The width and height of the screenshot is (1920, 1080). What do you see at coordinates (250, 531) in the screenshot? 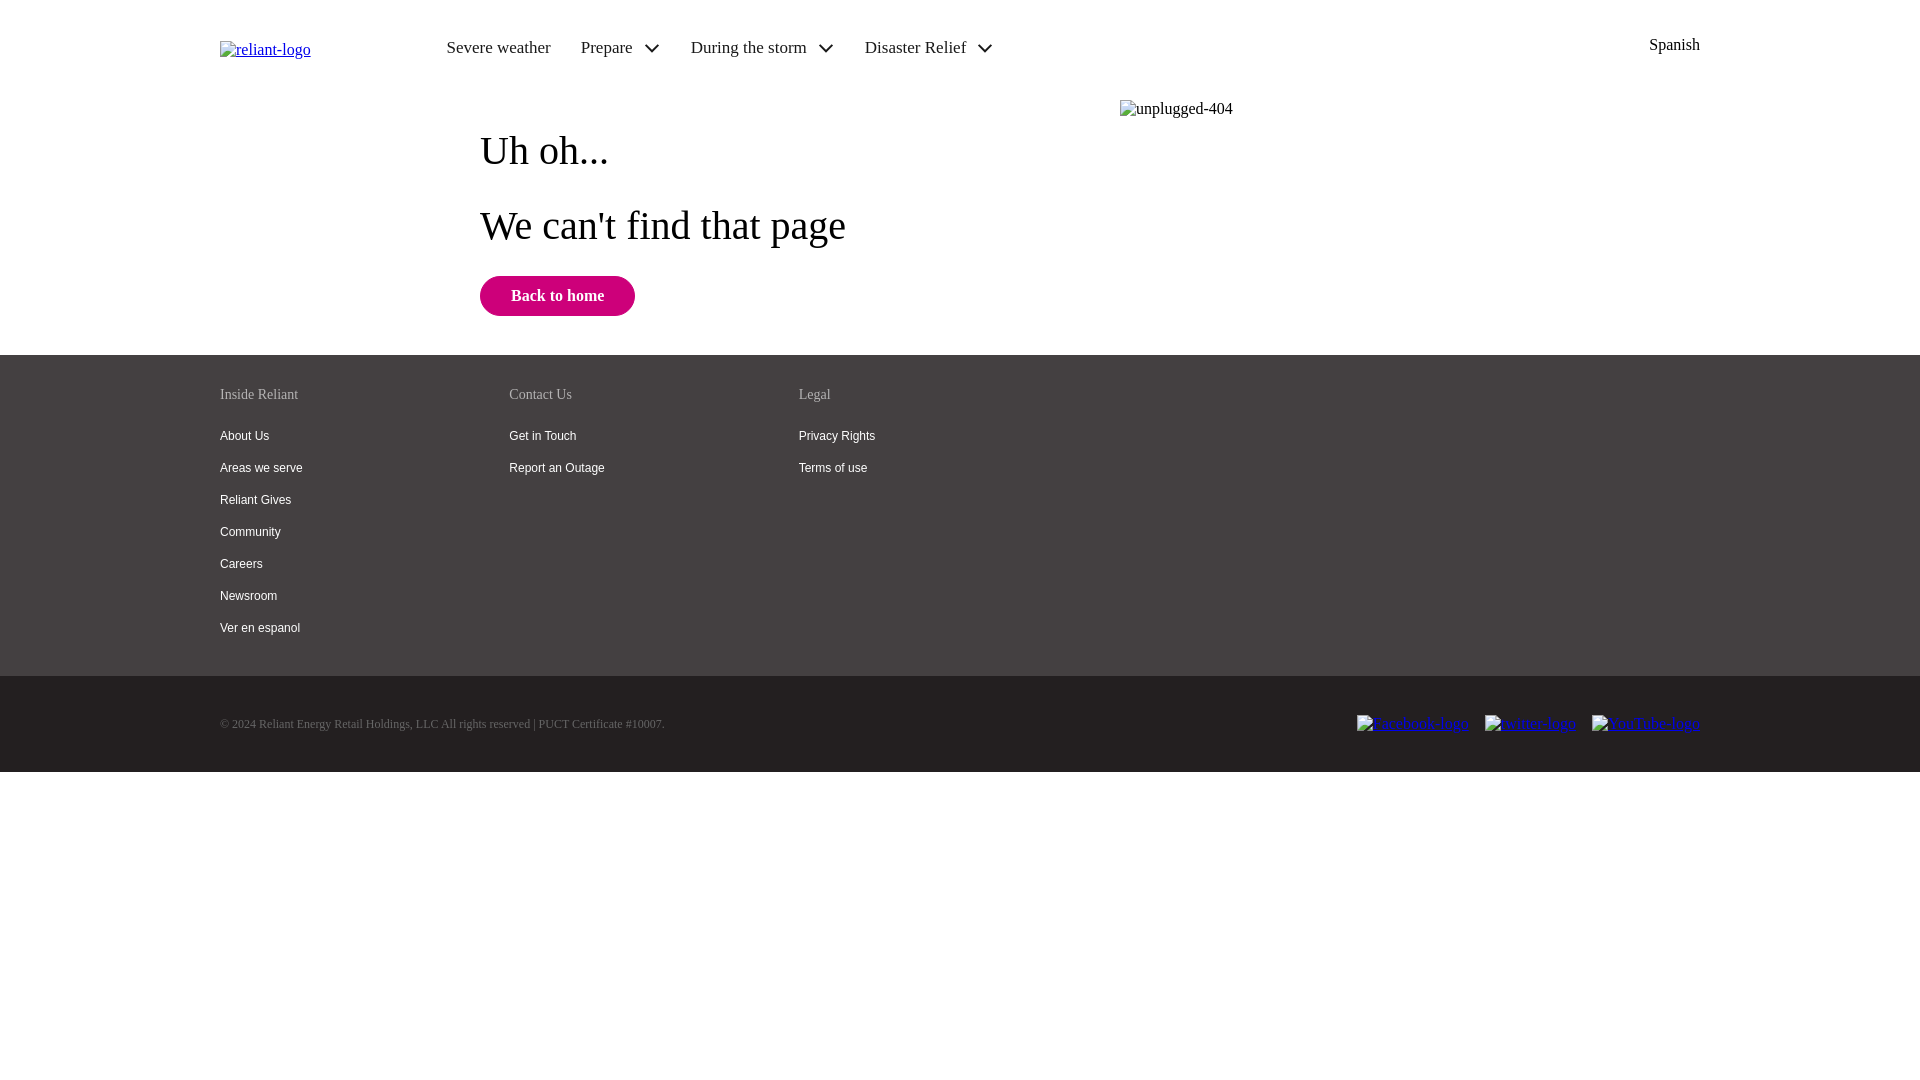
I see `Community` at bounding box center [250, 531].